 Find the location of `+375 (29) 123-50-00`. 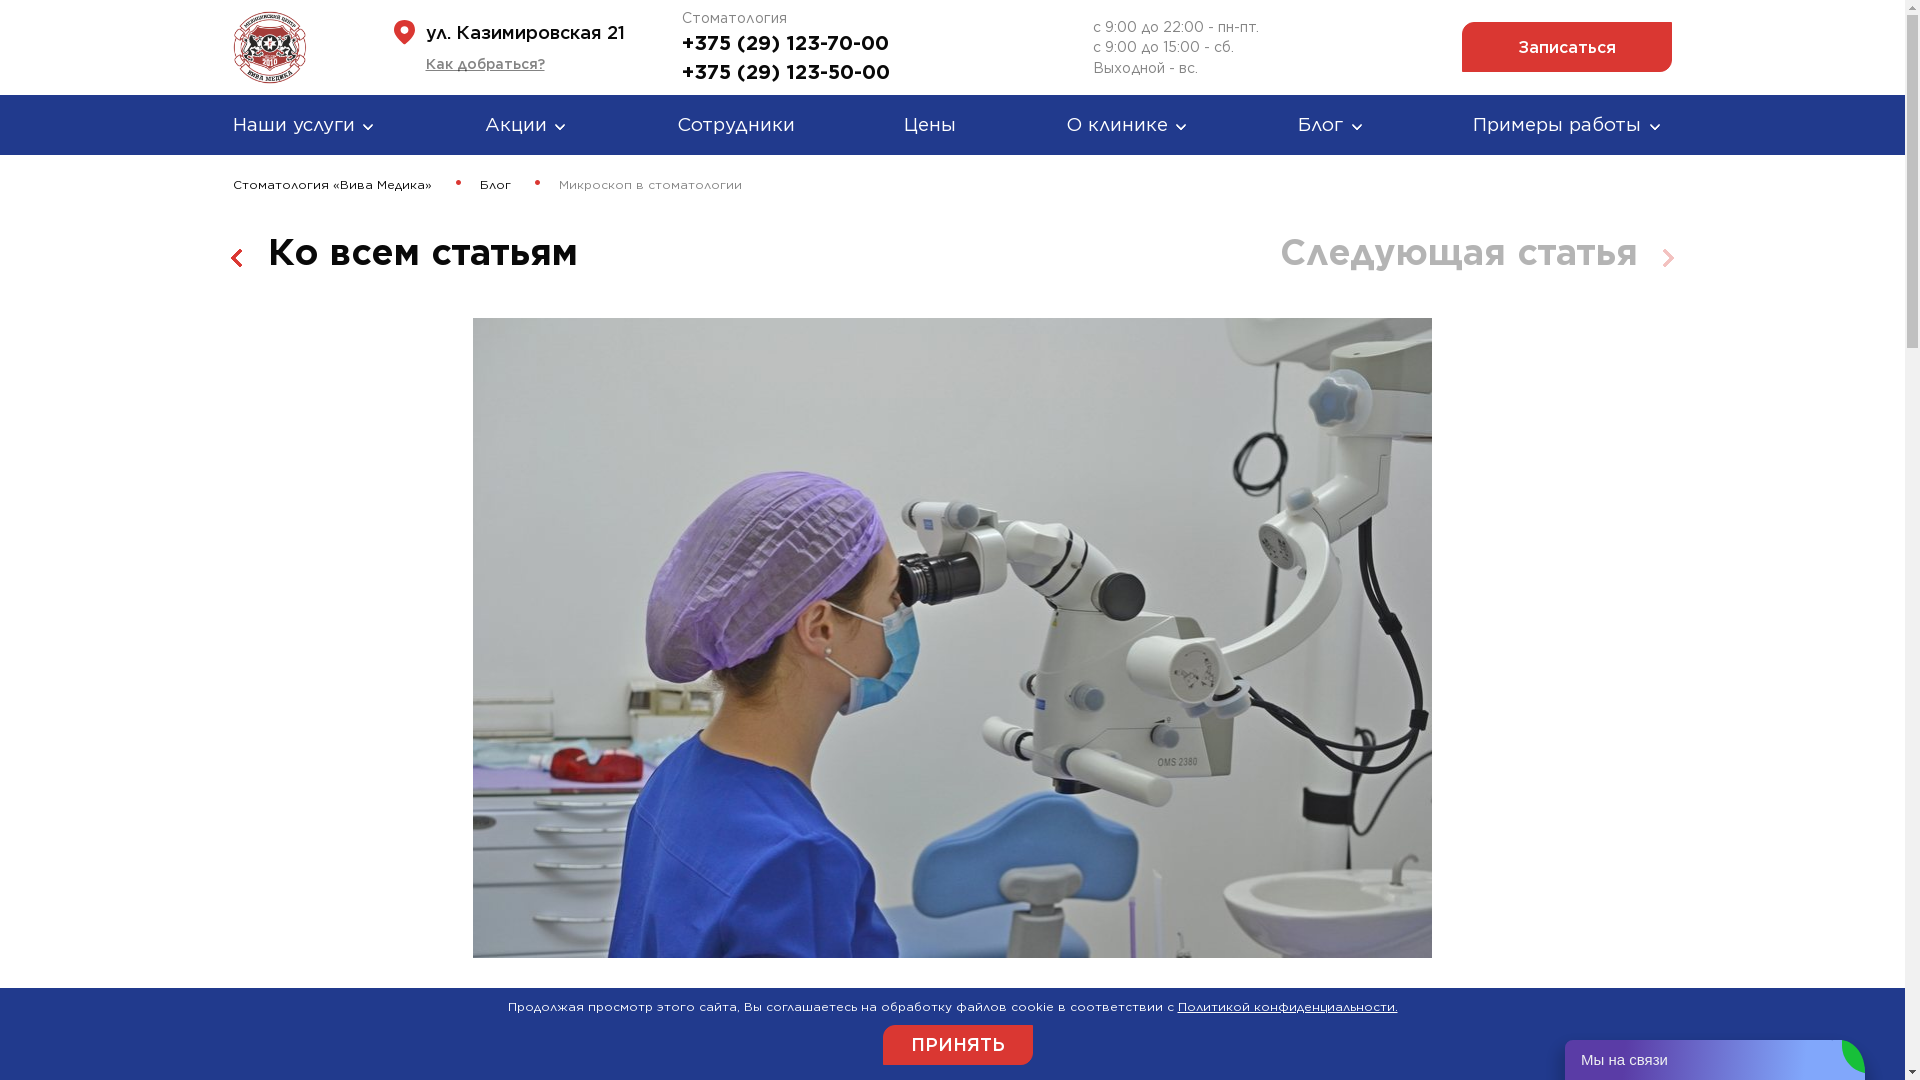

+375 (29) 123-50-00 is located at coordinates (786, 72).